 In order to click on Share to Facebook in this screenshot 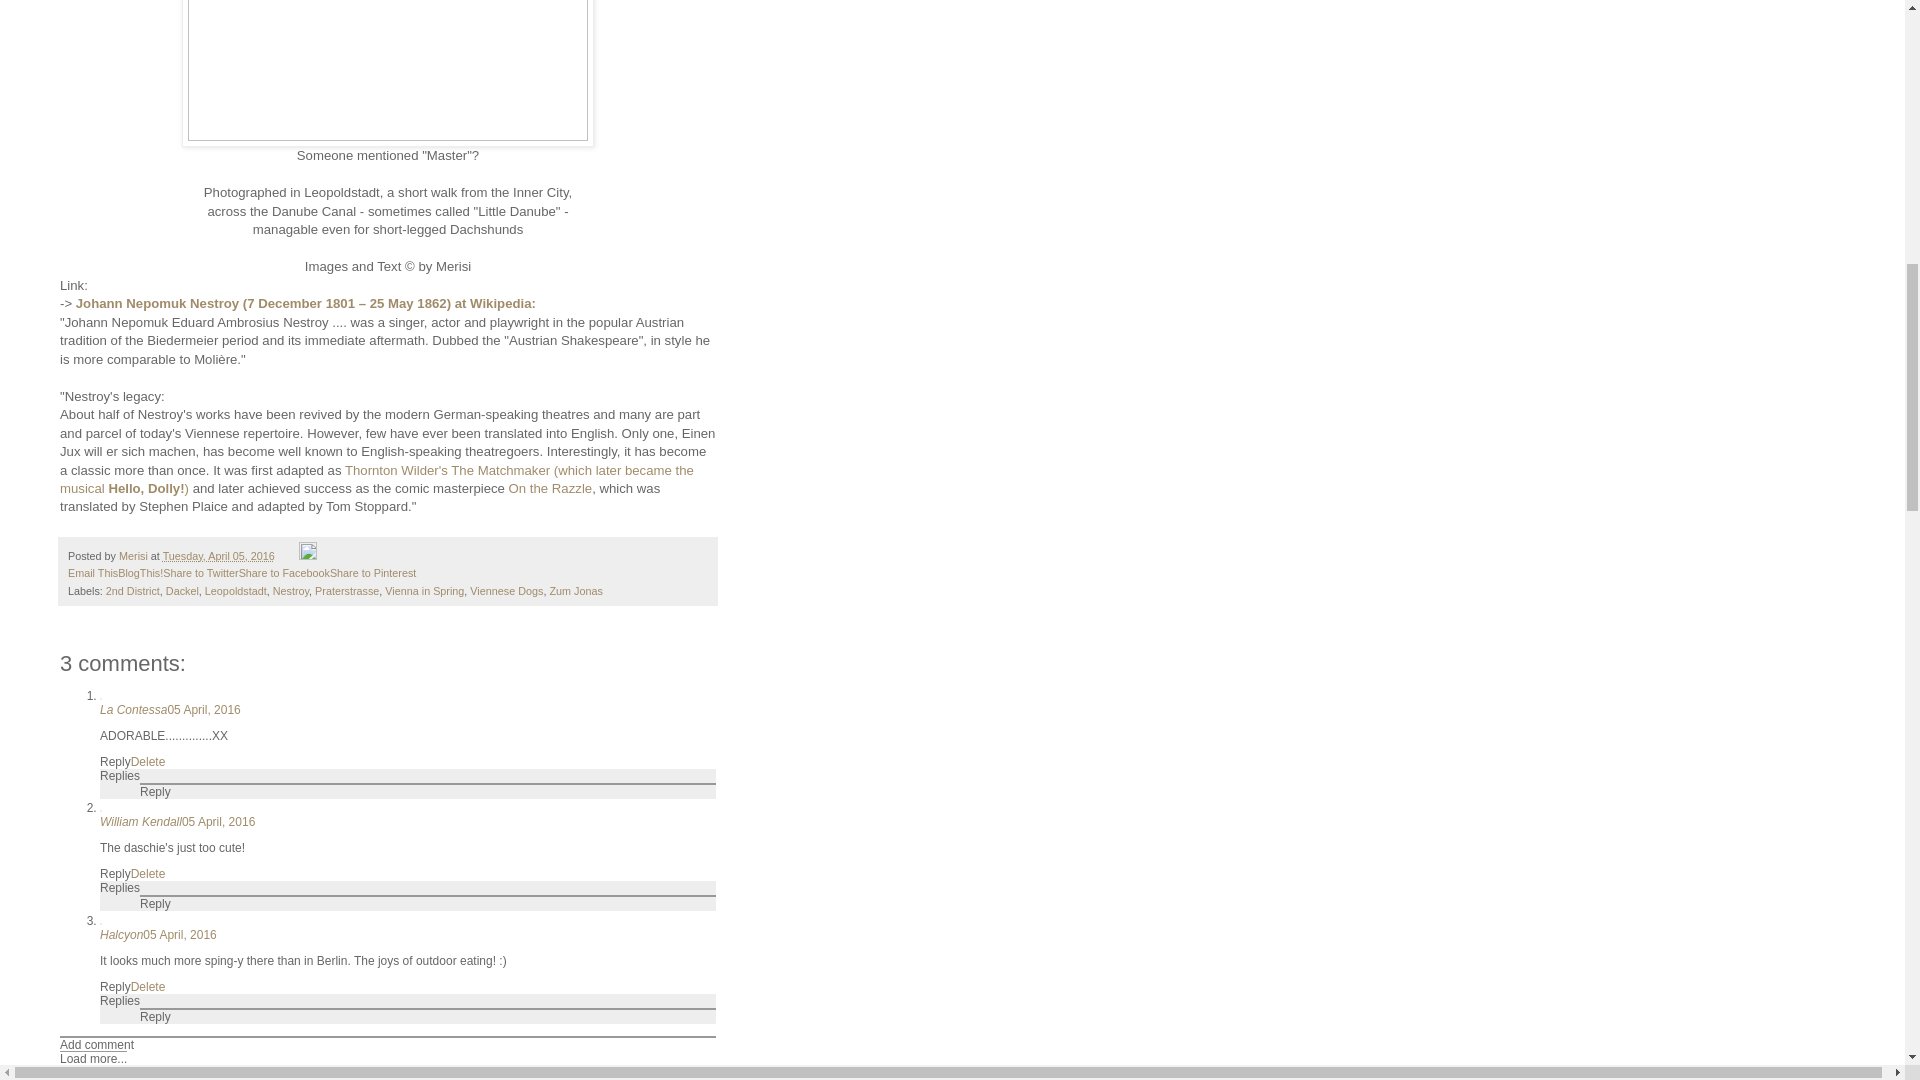, I will do `click(284, 572)`.